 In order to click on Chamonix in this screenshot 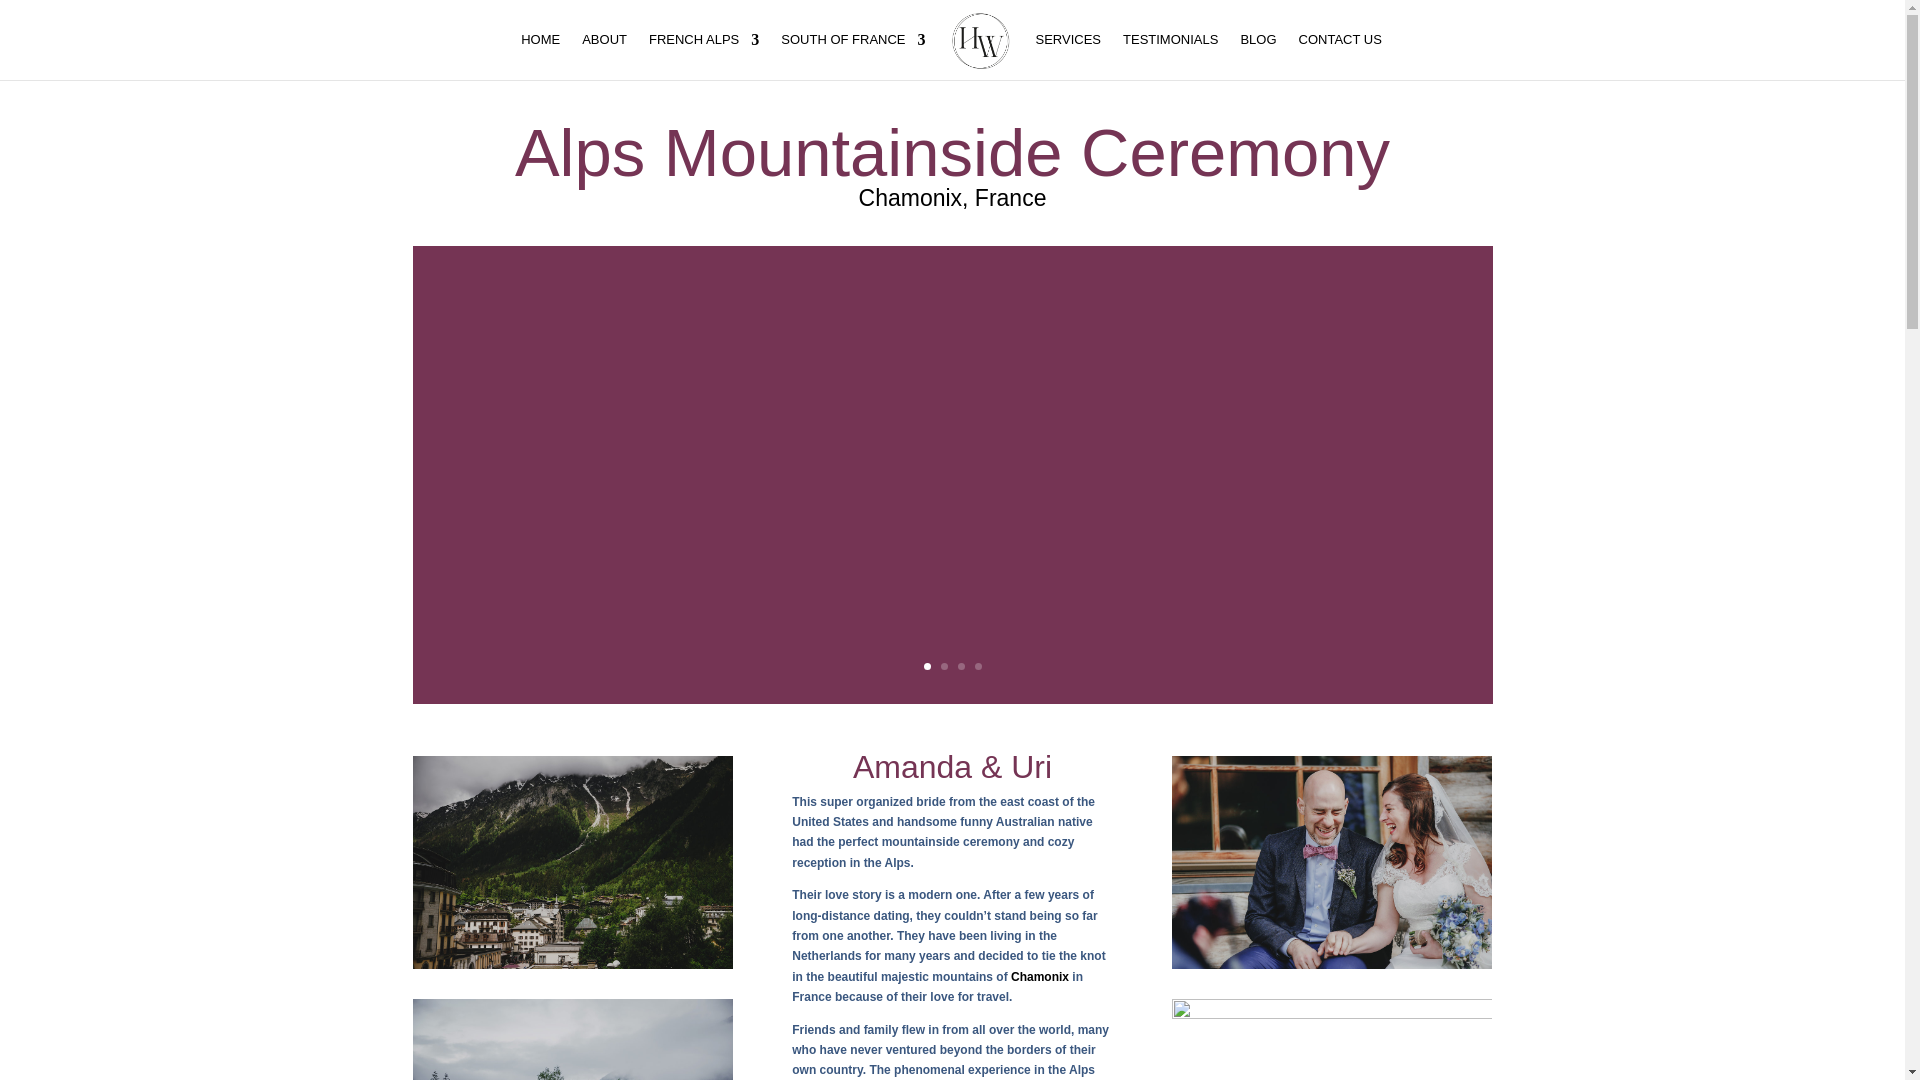, I will do `click(1040, 976)`.